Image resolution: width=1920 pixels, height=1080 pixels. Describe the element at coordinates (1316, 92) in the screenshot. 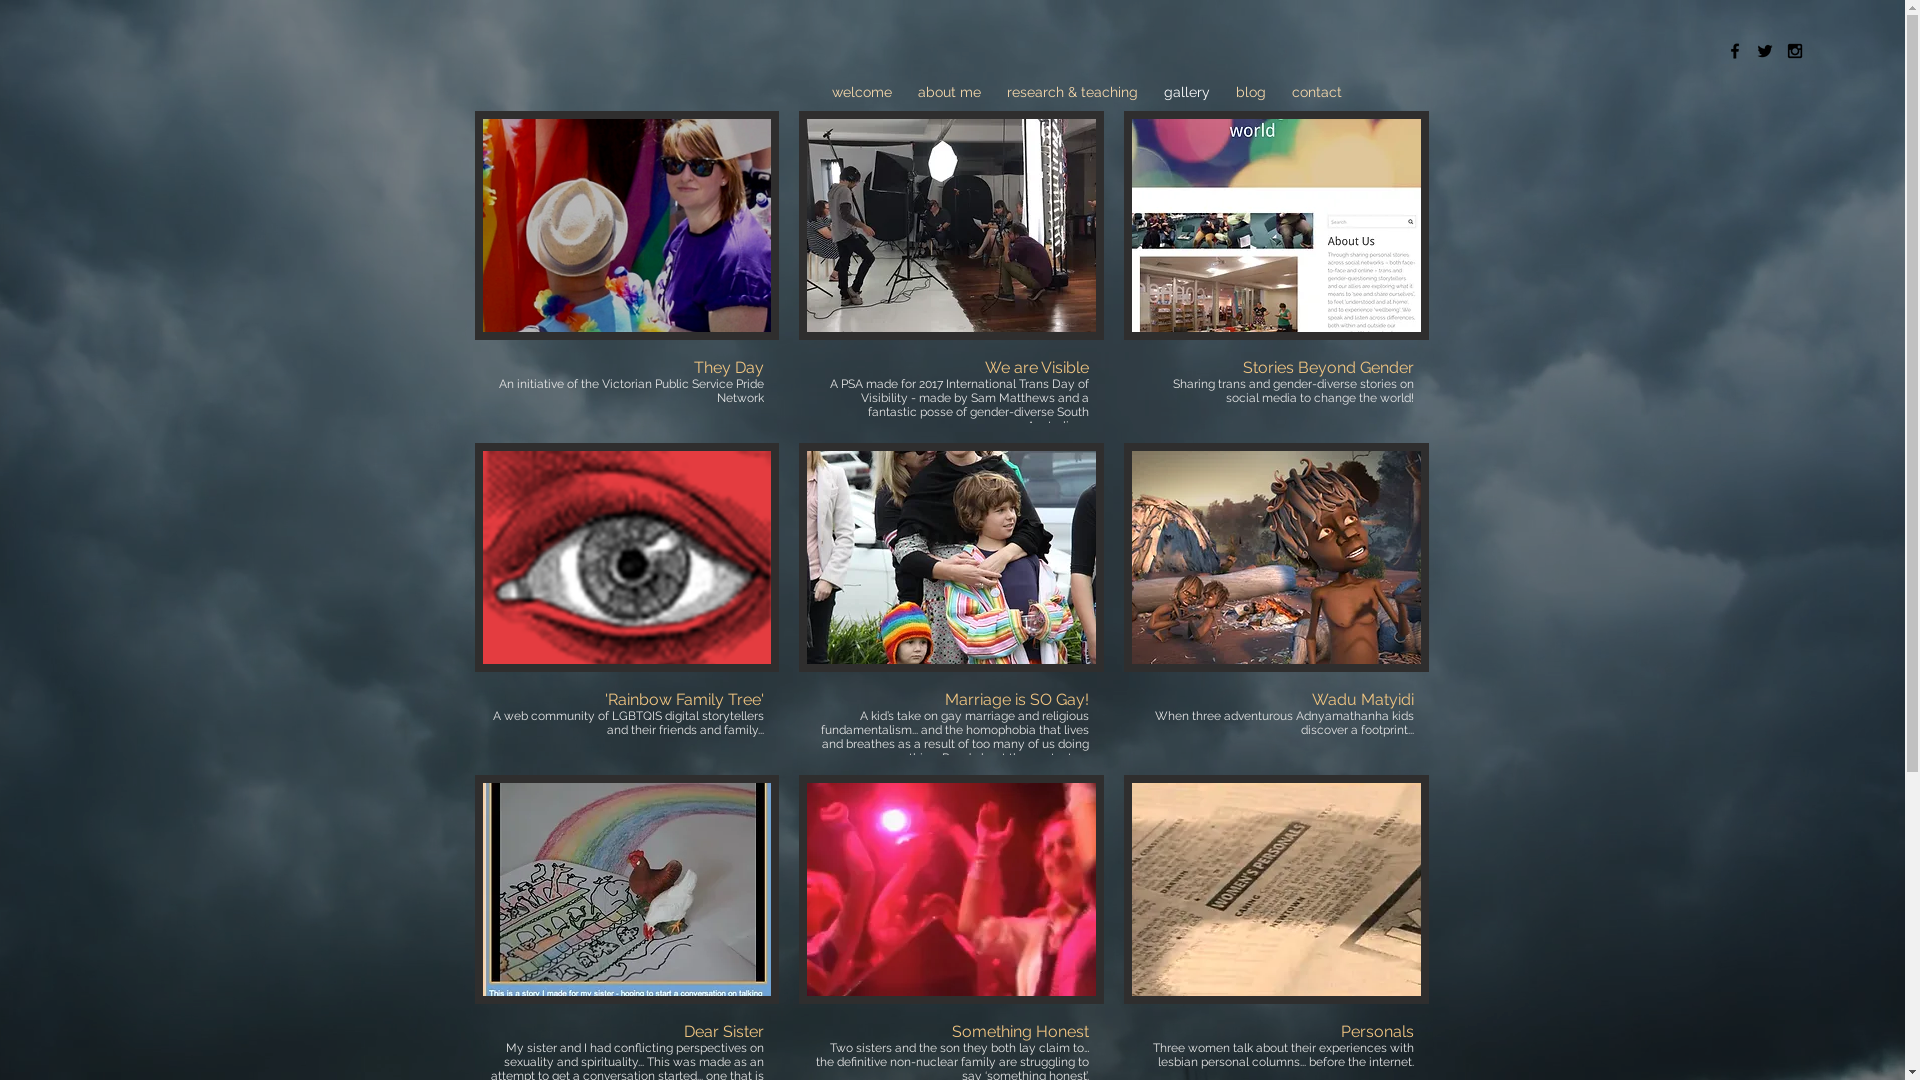

I see `contact` at that location.